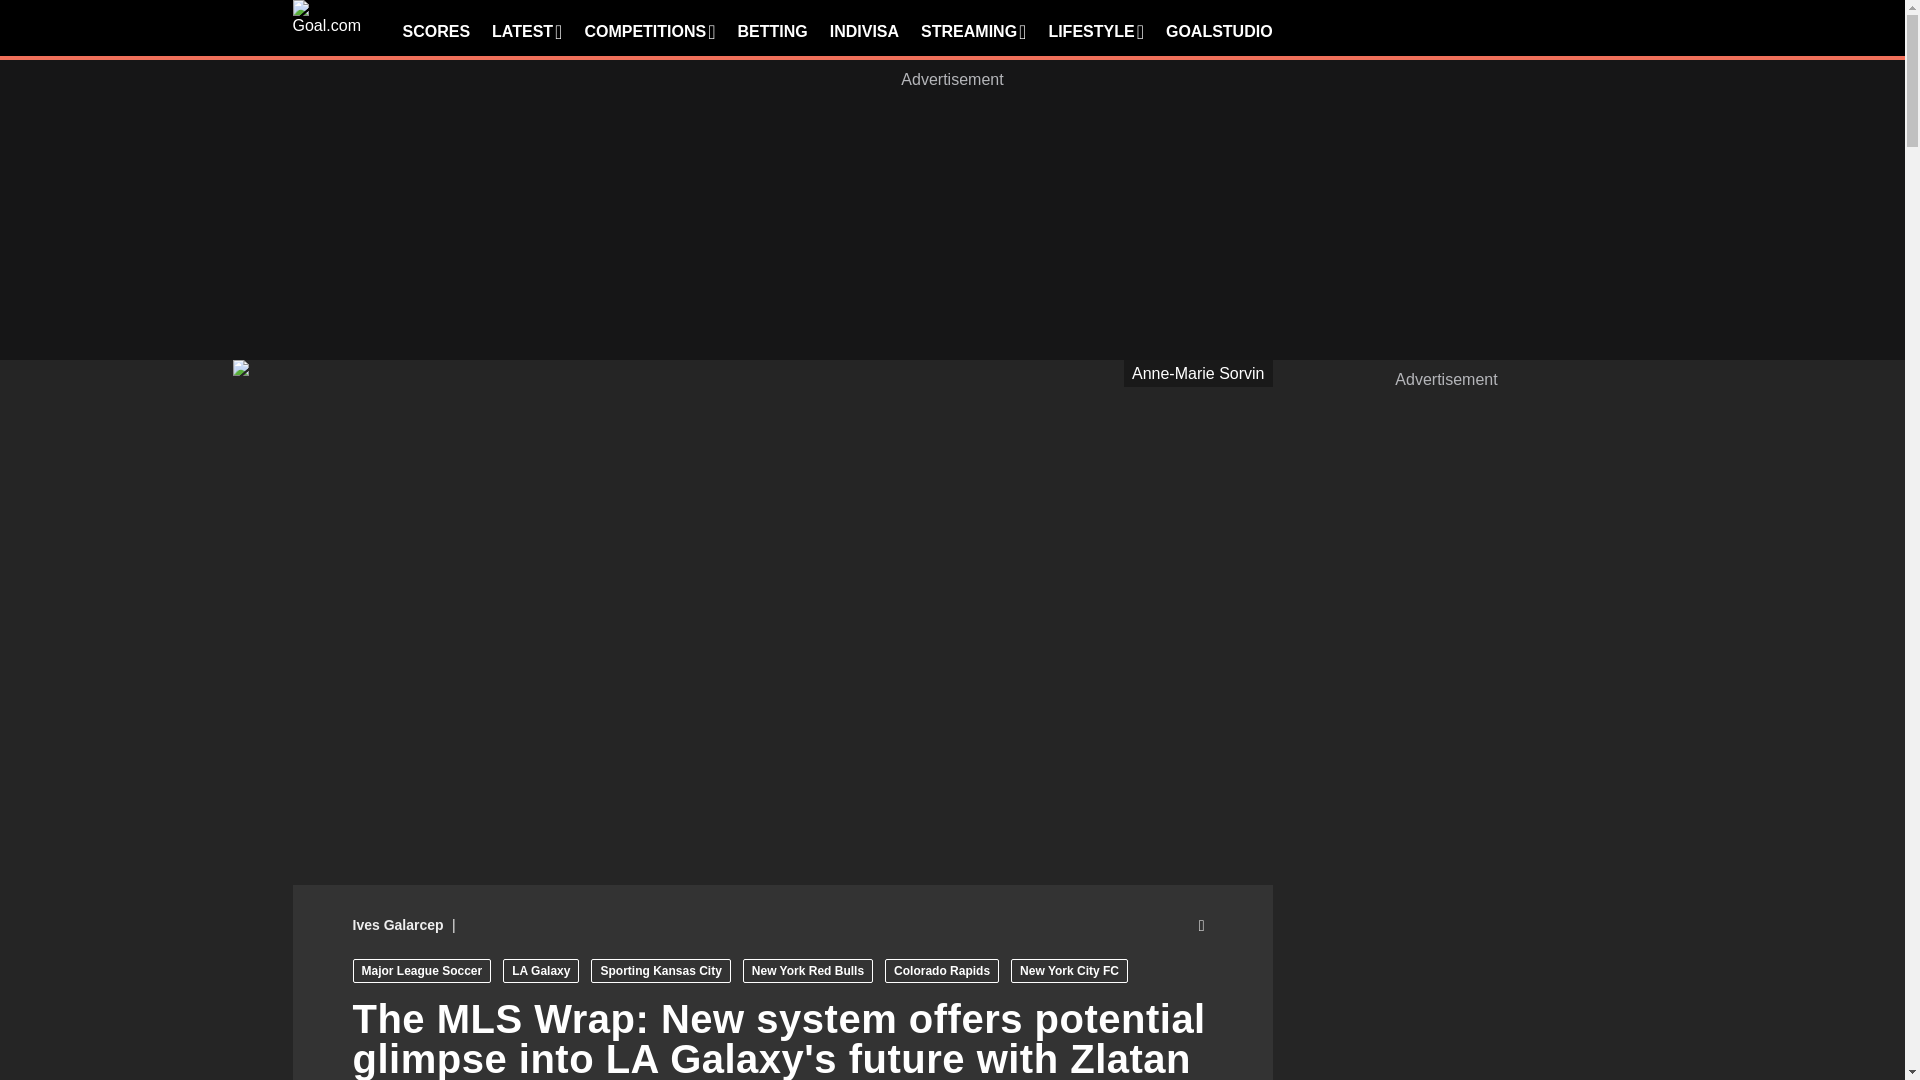 Image resolution: width=1920 pixels, height=1080 pixels. Describe the element at coordinates (660, 970) in the screenshot. I see `Sporting Kansas City` at that location.